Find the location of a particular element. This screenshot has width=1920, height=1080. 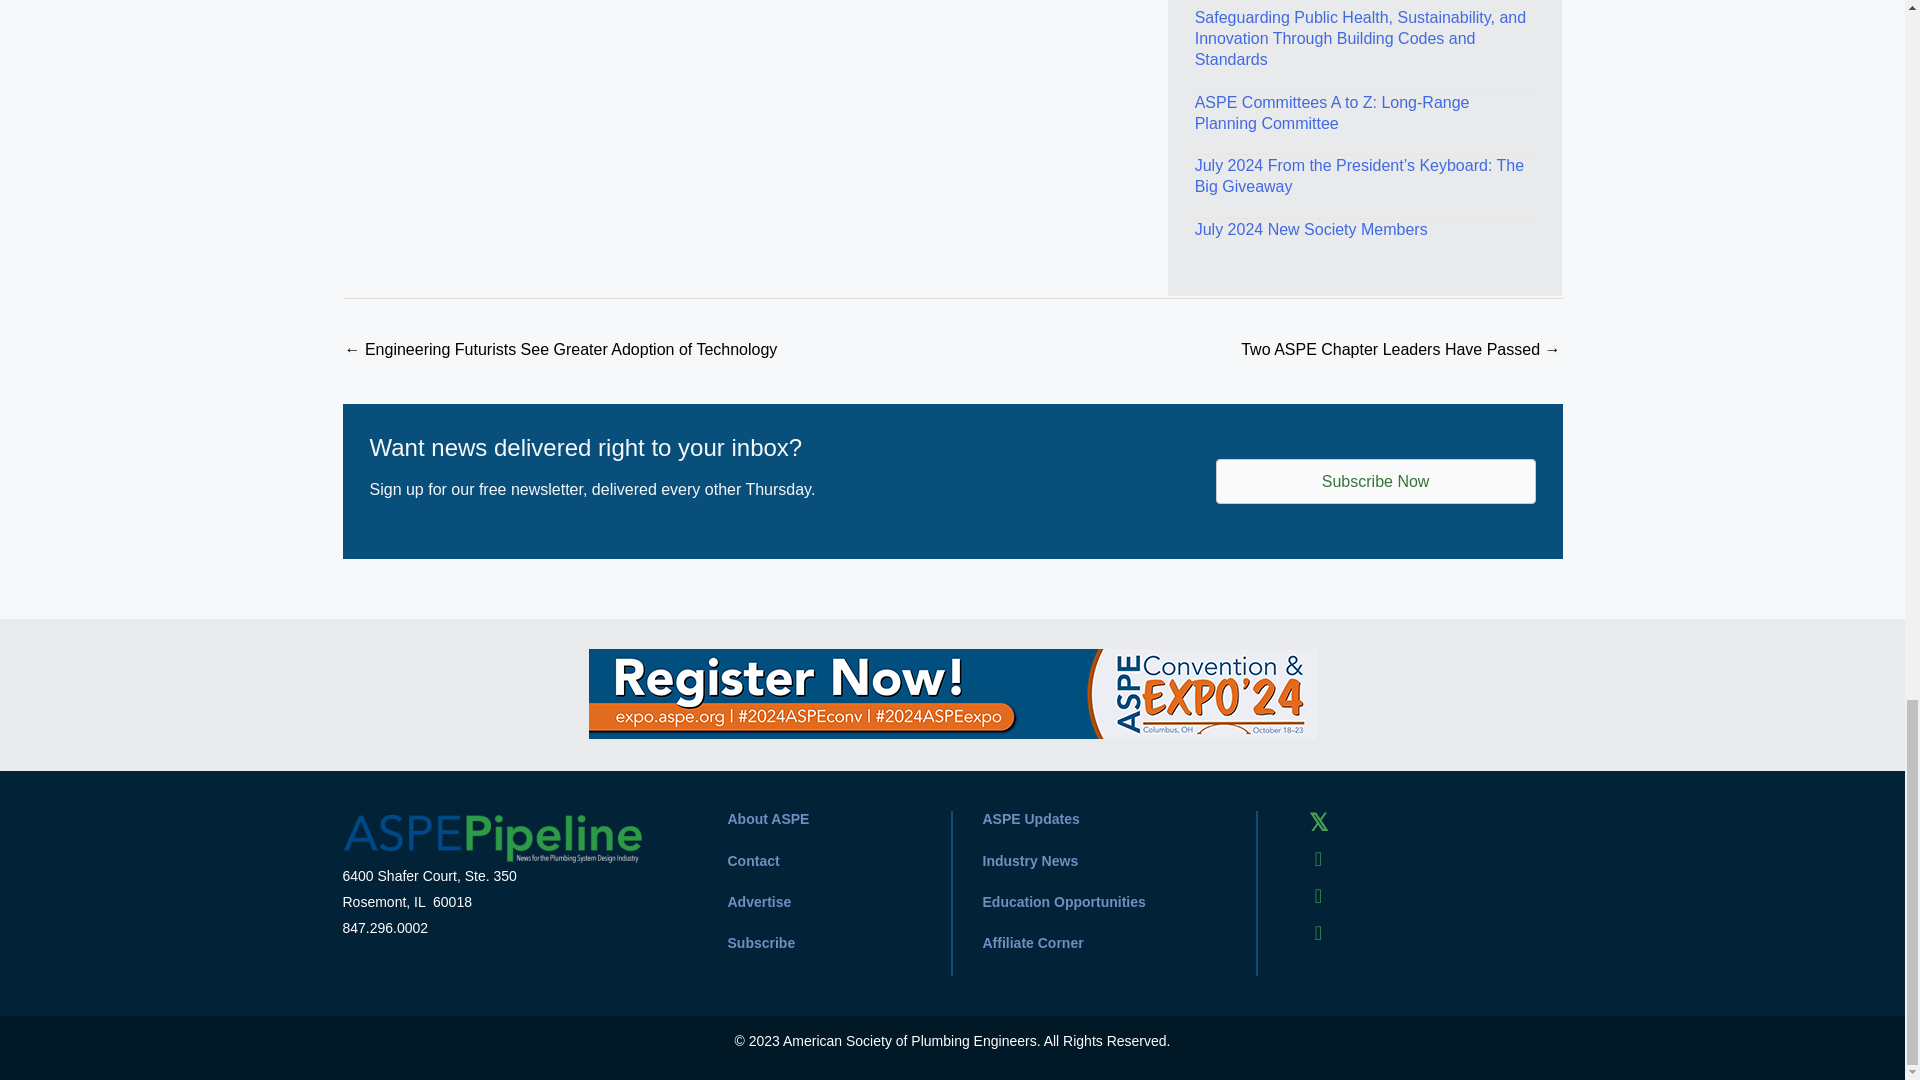

ASPE Committees A to Z: Long-Range Planning Committee is located at coordinates (1332, 112).